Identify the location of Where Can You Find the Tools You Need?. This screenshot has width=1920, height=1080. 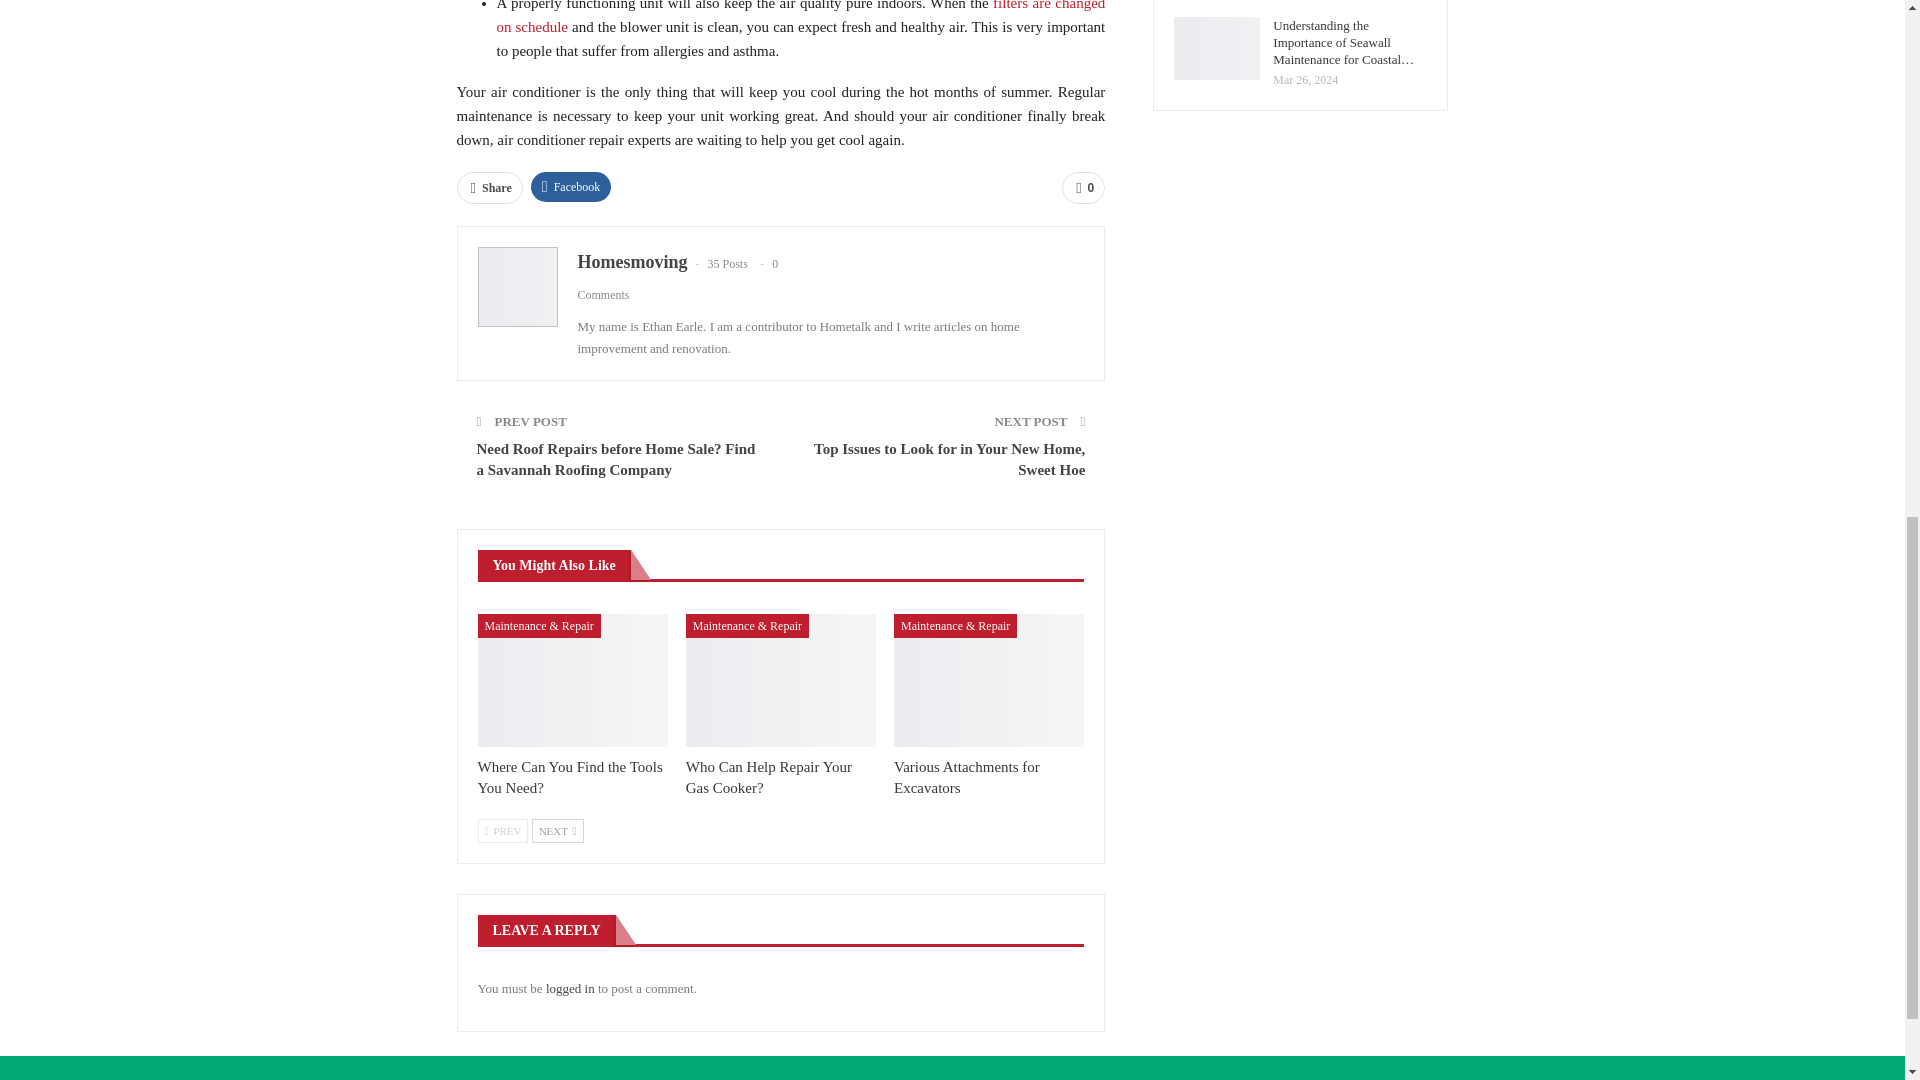
(573, 680).